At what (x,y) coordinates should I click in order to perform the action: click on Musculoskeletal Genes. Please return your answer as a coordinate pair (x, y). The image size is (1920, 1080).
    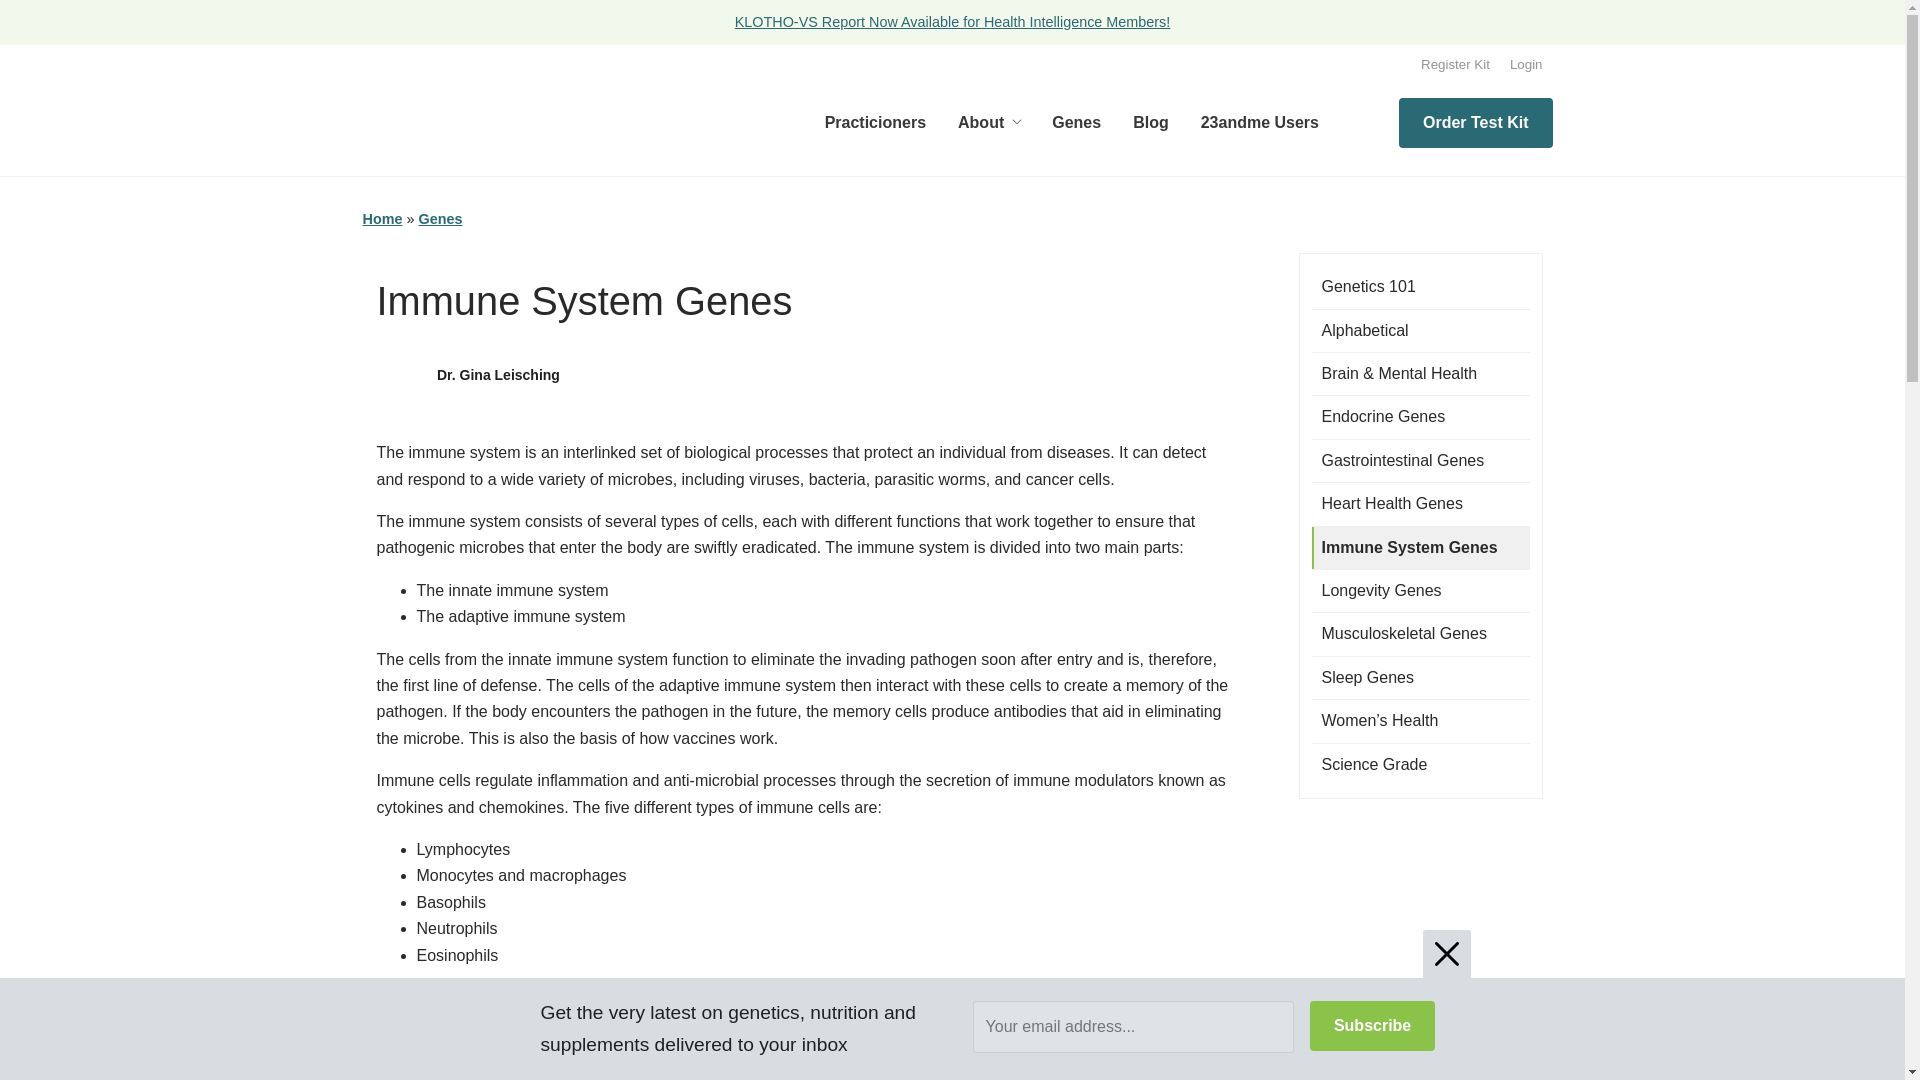
    Looking at the image, I should click on (1420, 634).